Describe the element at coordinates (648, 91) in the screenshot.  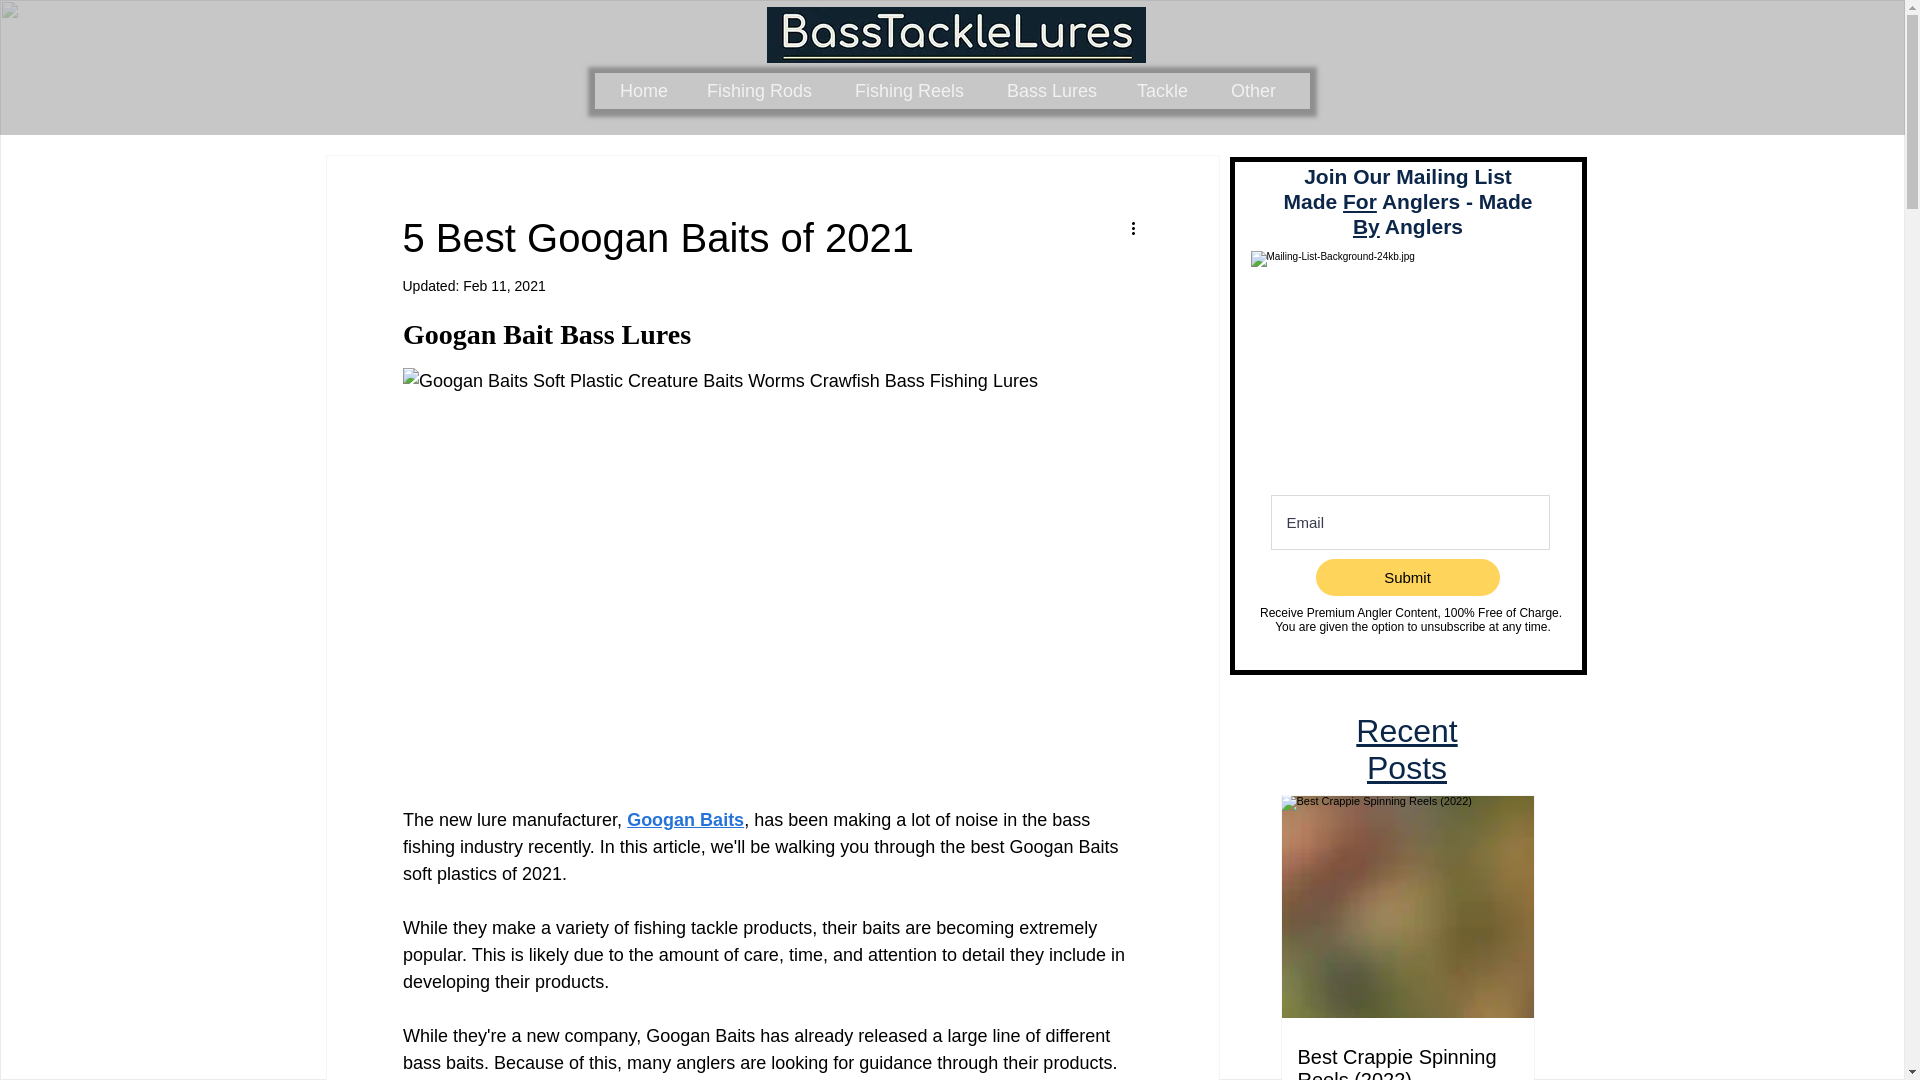
I see `Home` at that location.